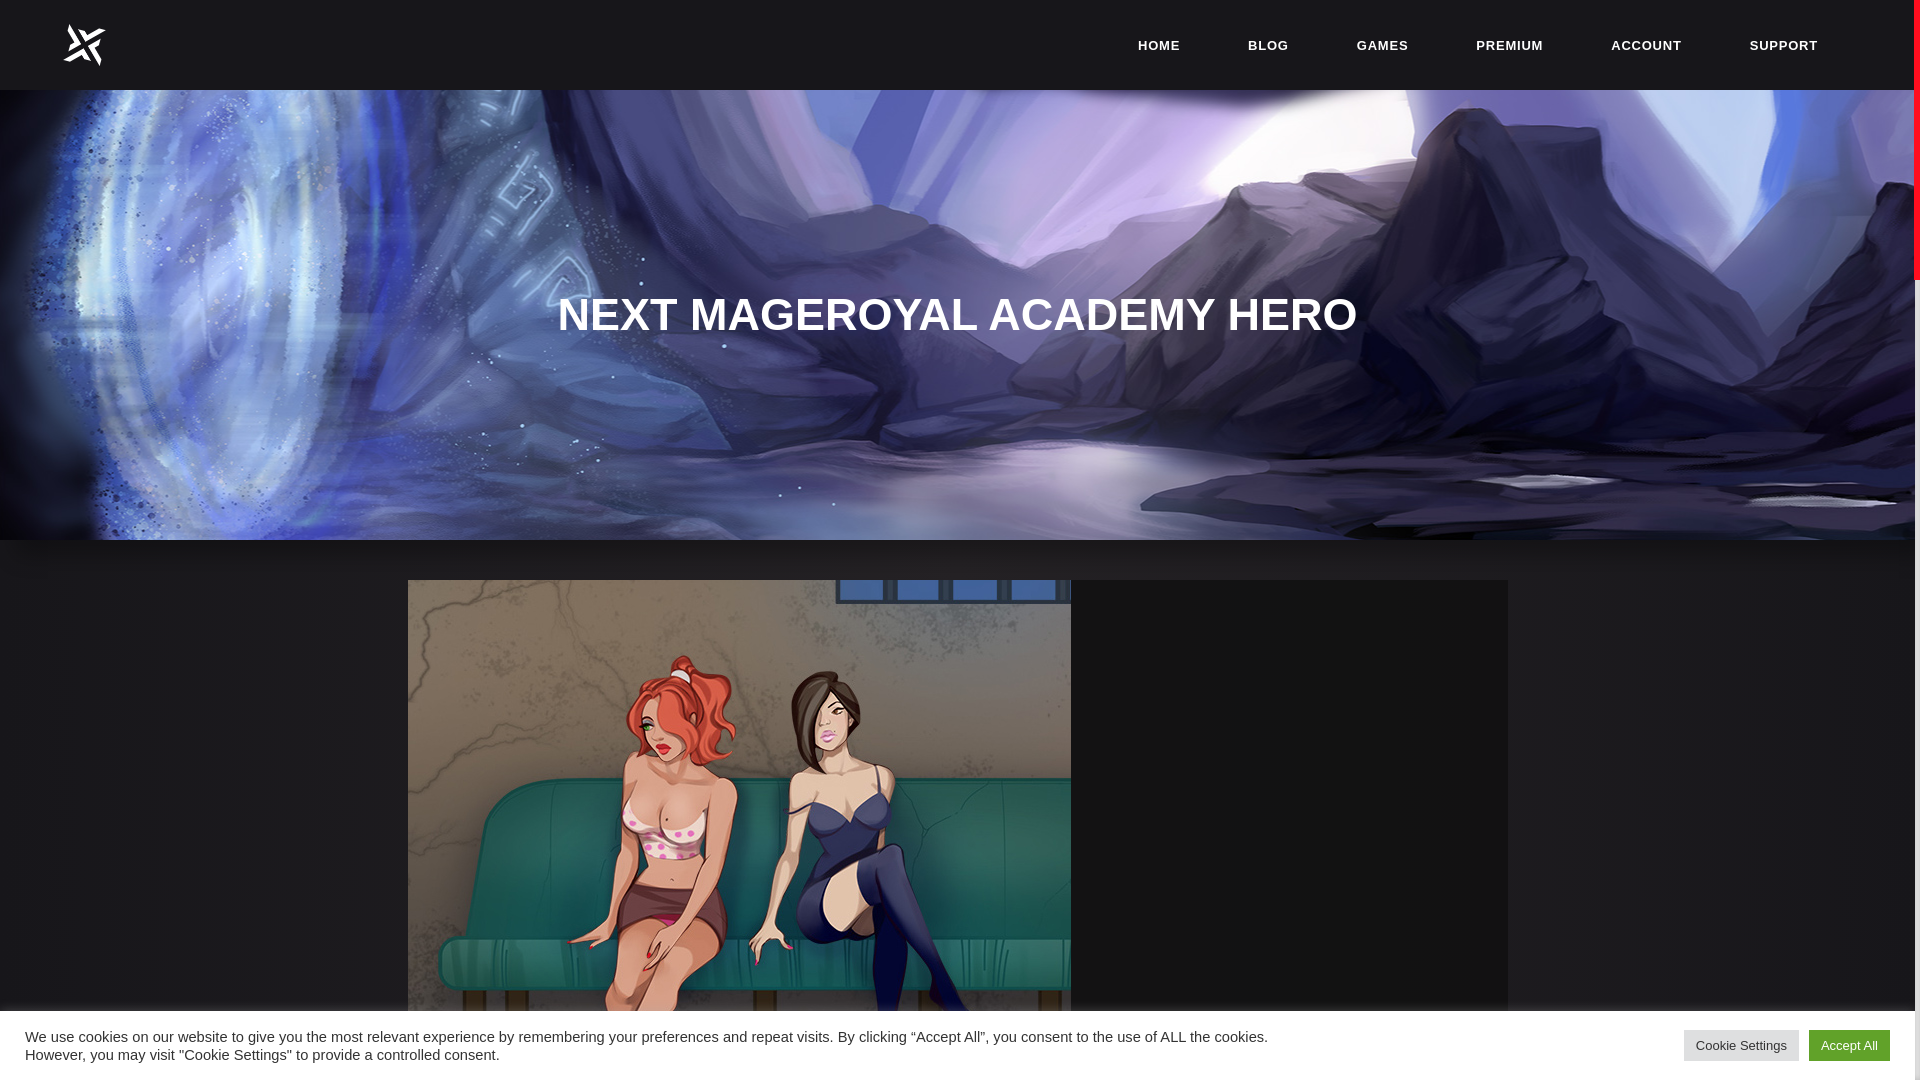 This screenshot has height=1080, width=1920. I want to click on BLOG, so click(1268, 44).